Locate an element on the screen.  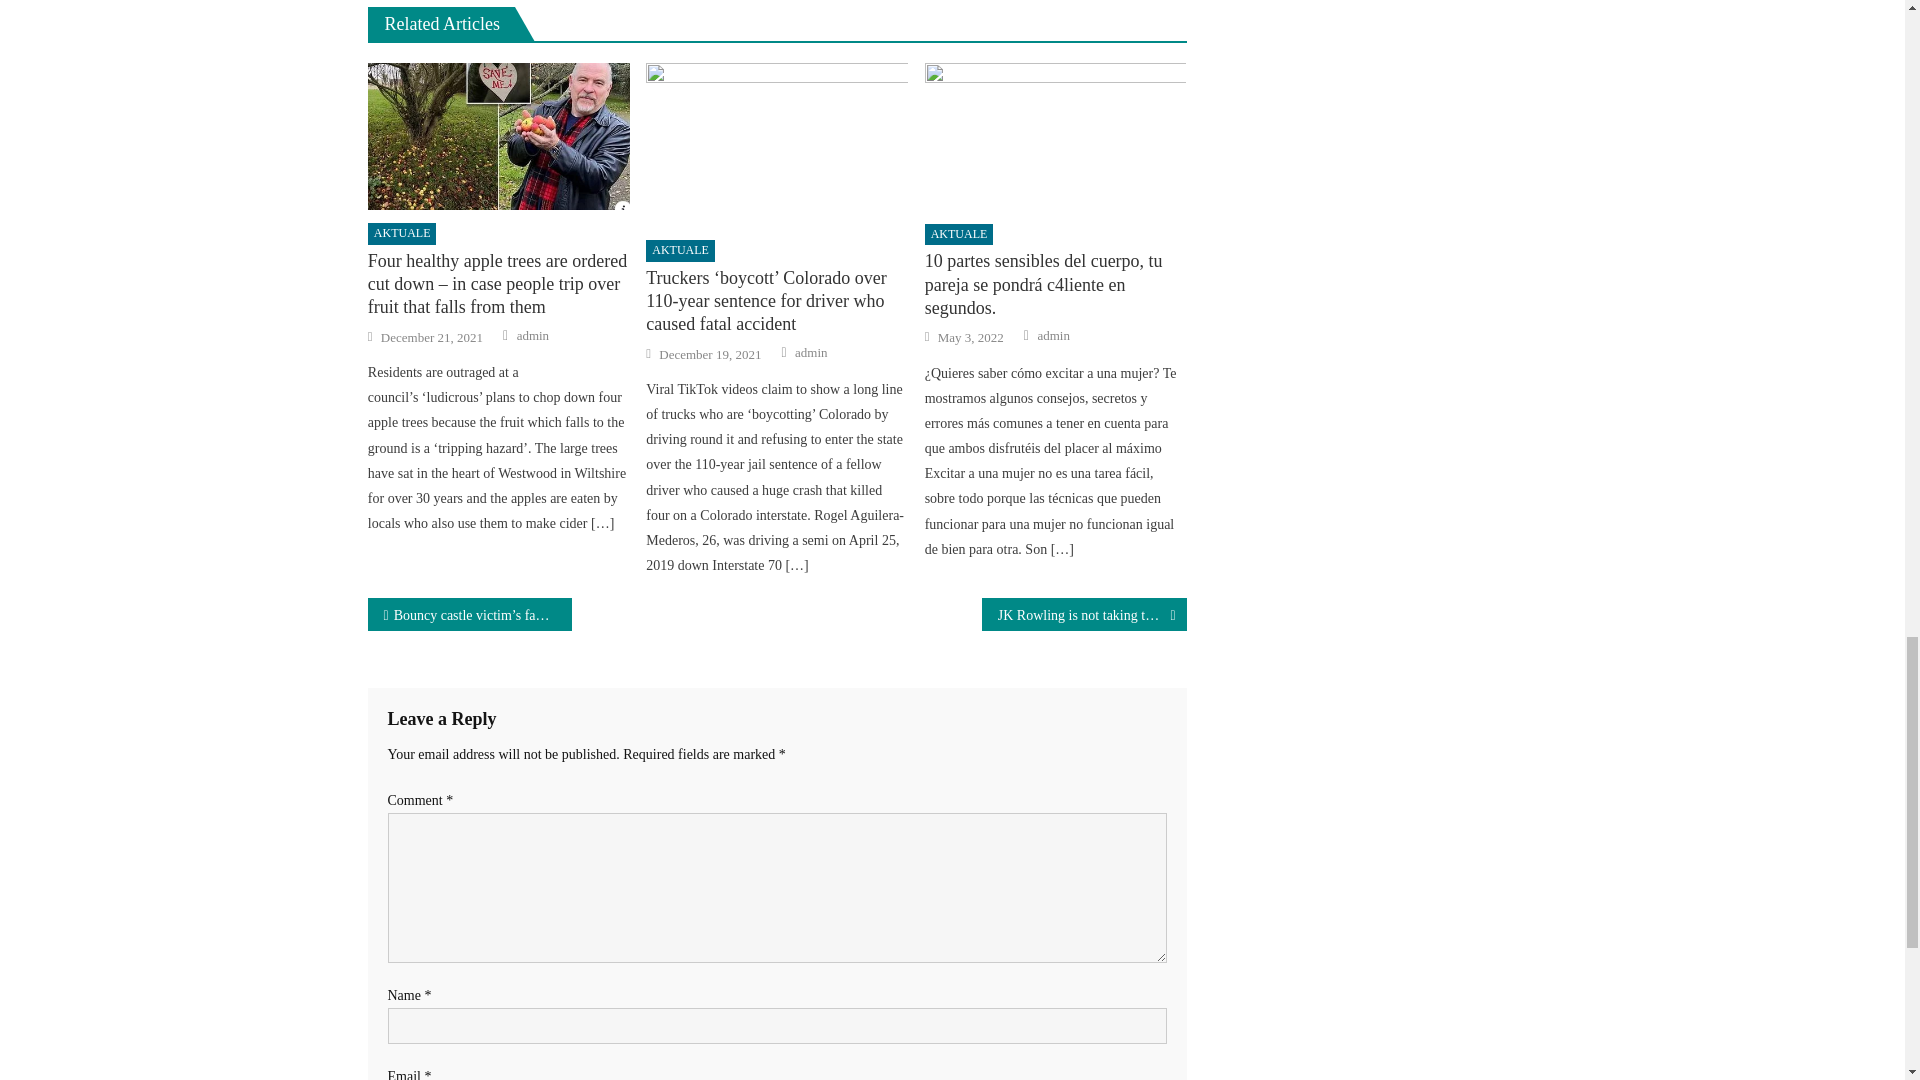
May 3, 2022 is located at coordinates (971, 338).